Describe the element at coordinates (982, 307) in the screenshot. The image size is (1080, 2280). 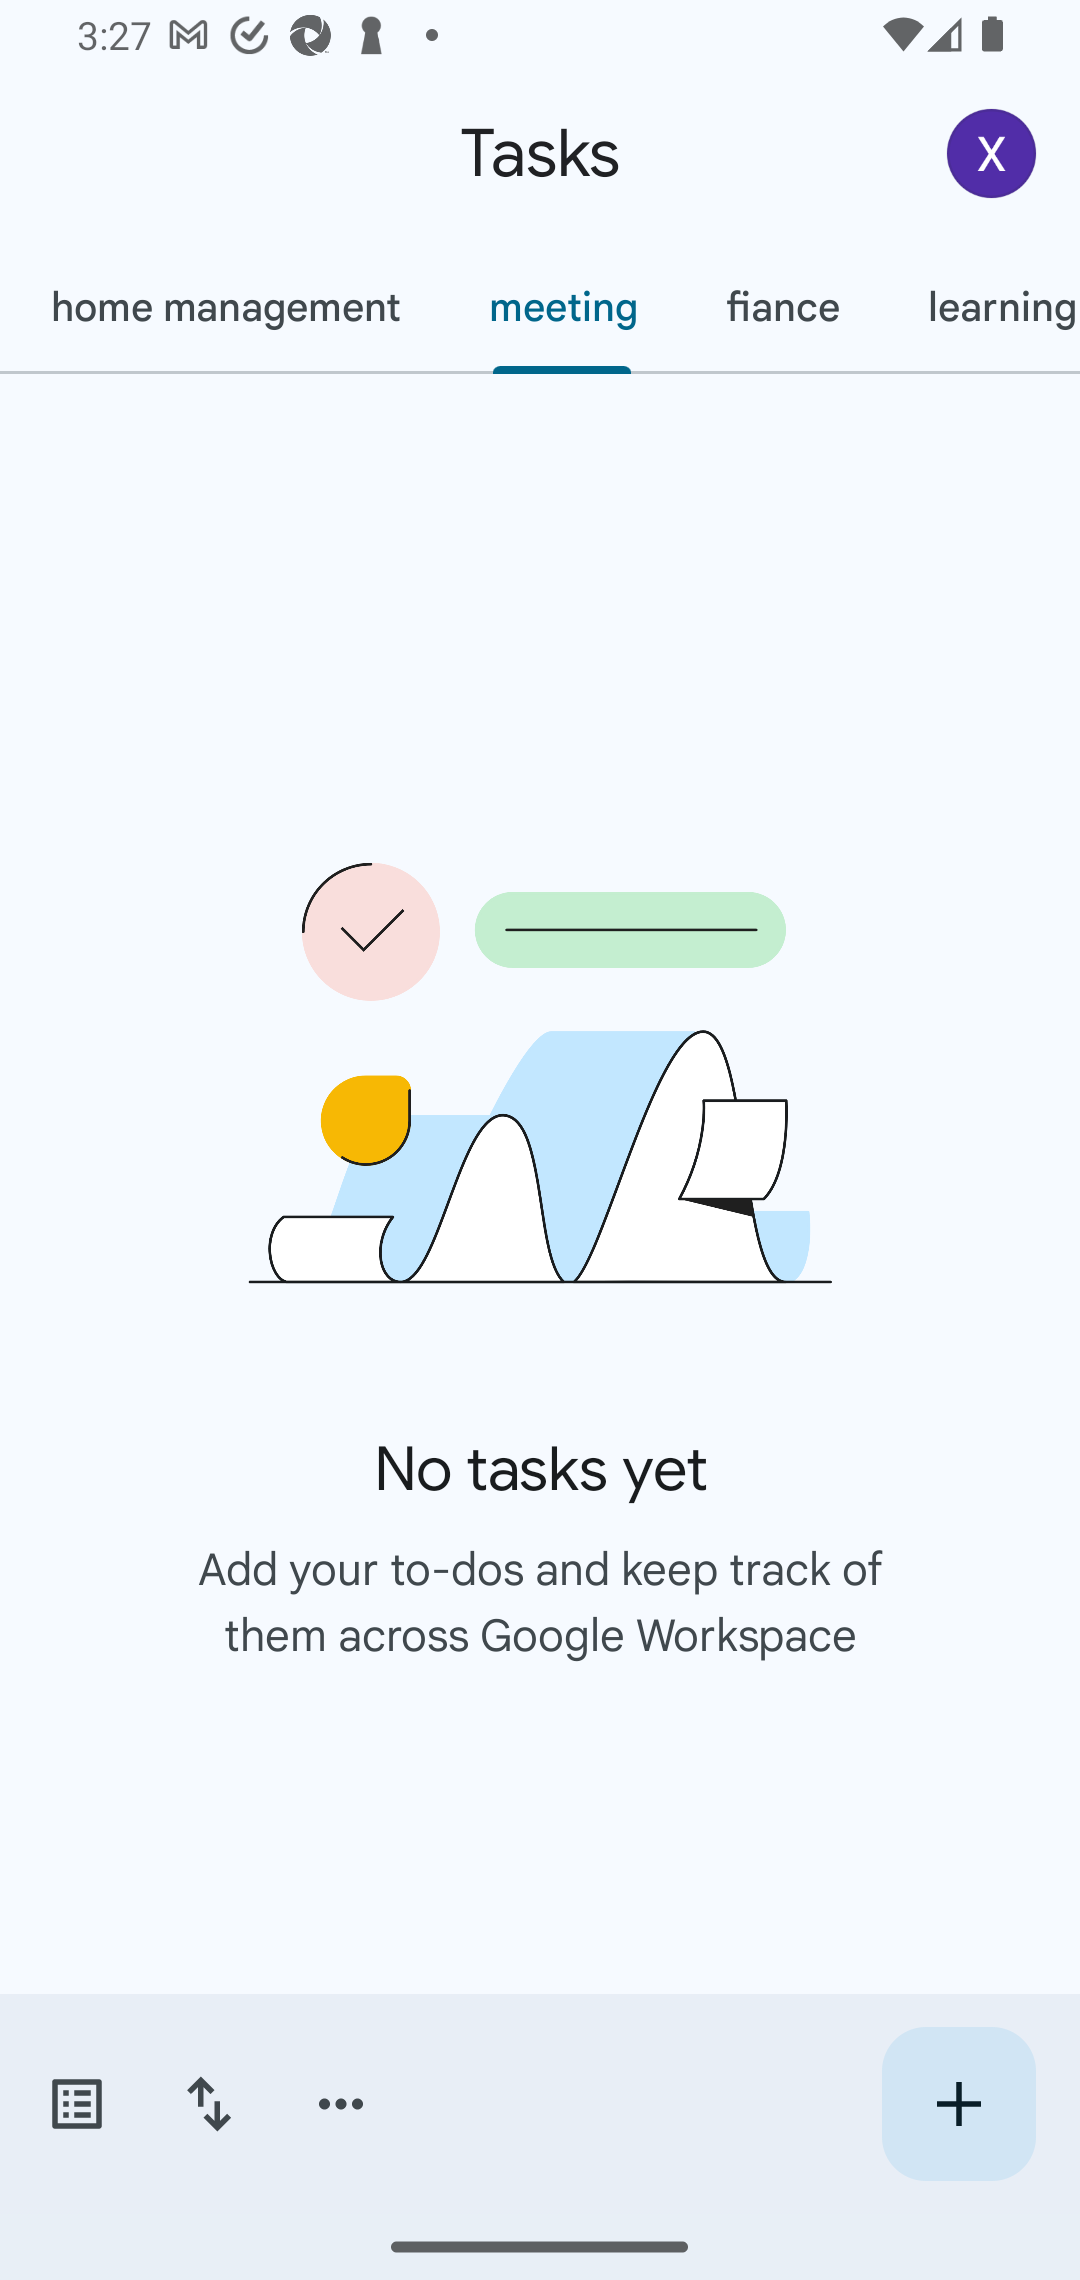
I see `learning` at that location.